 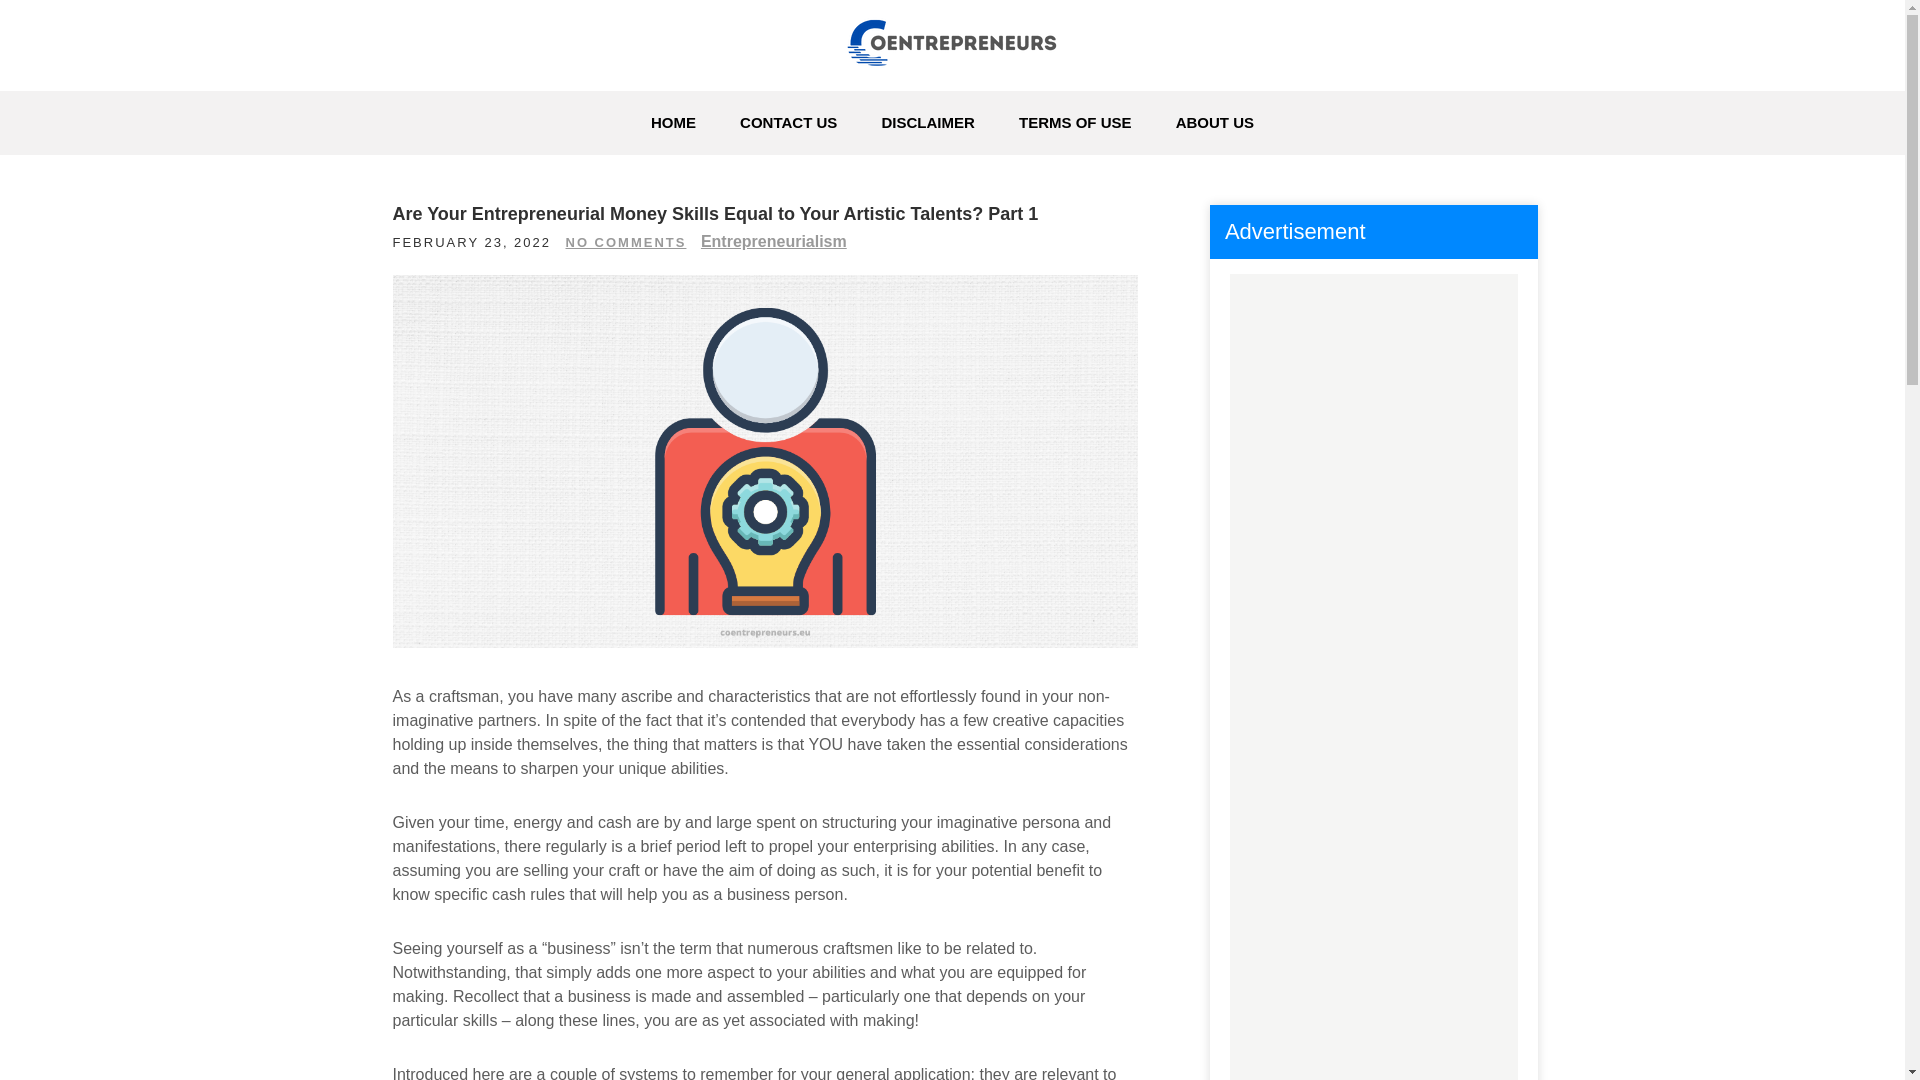 I want to click on DISCLAIMER, so click(x=928, y=122).